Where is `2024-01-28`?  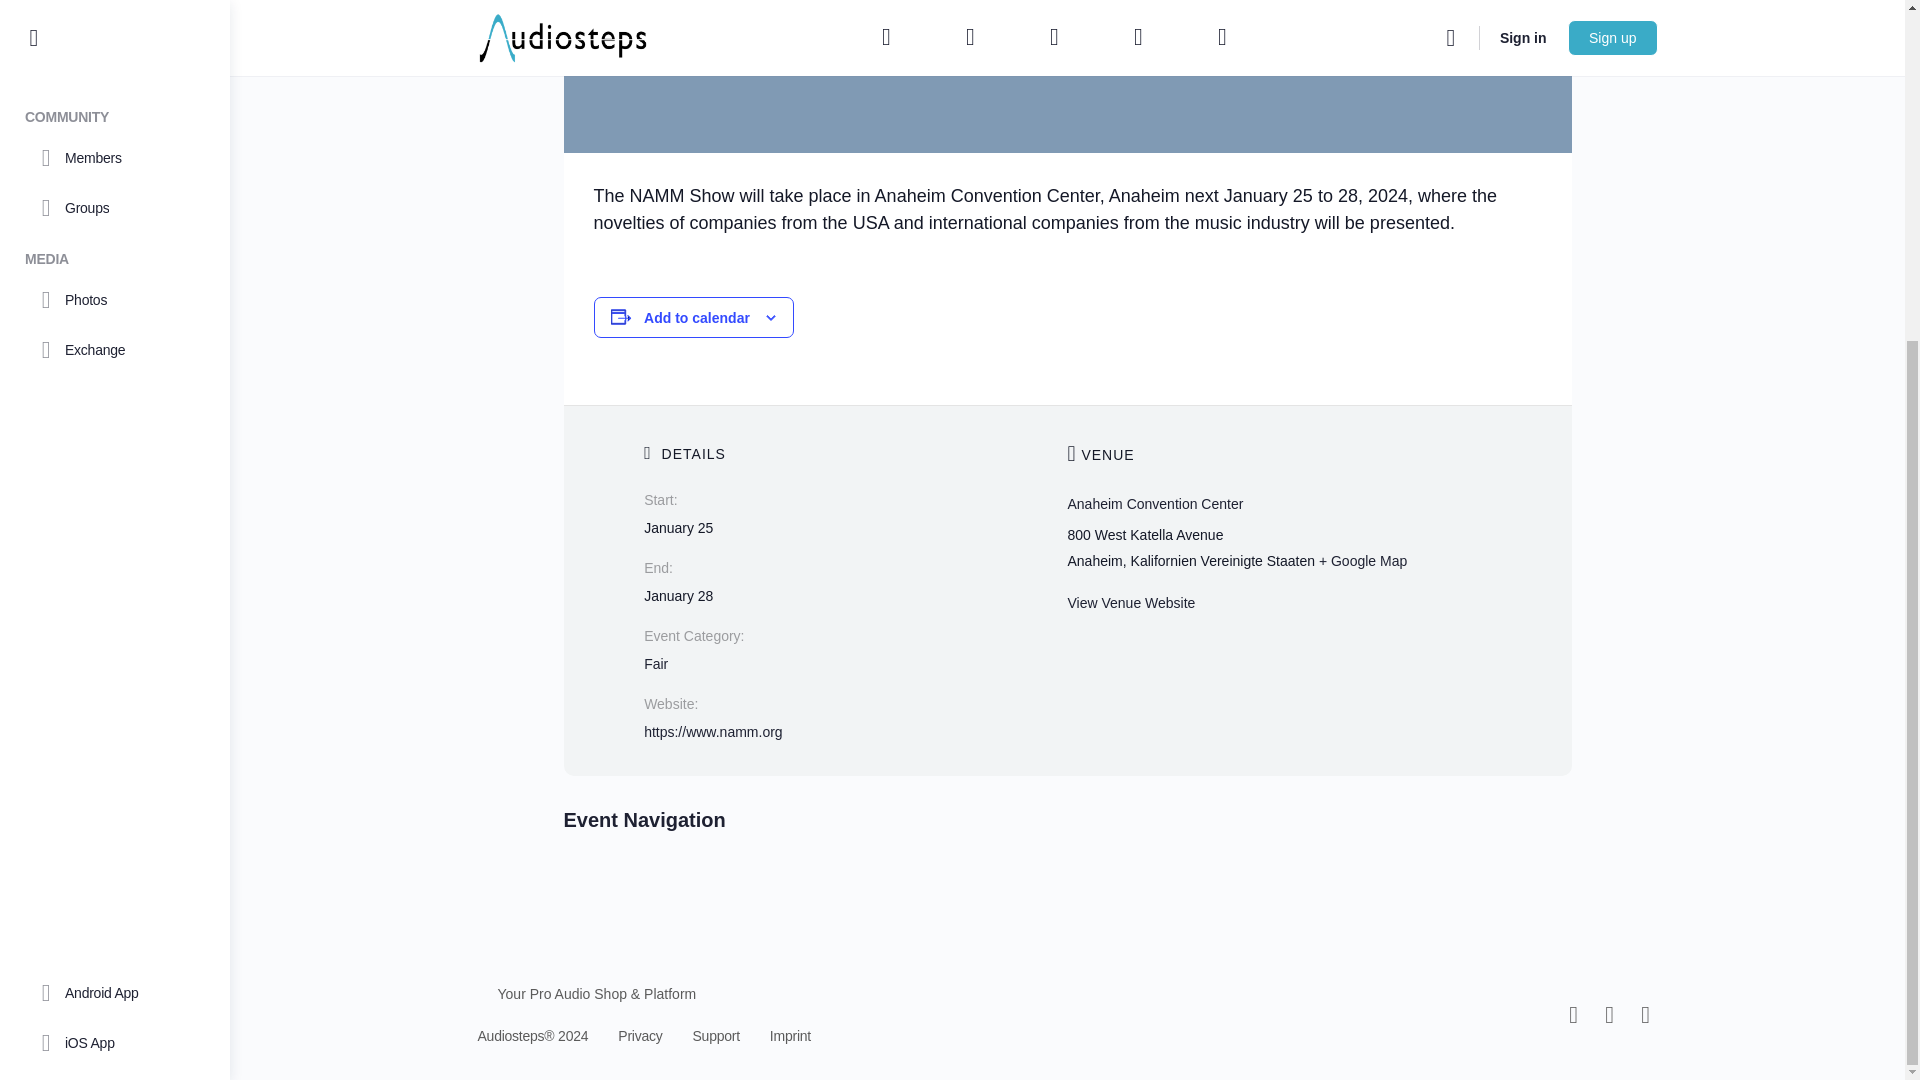
2024-01-28 is located at coordinates (678, 595).